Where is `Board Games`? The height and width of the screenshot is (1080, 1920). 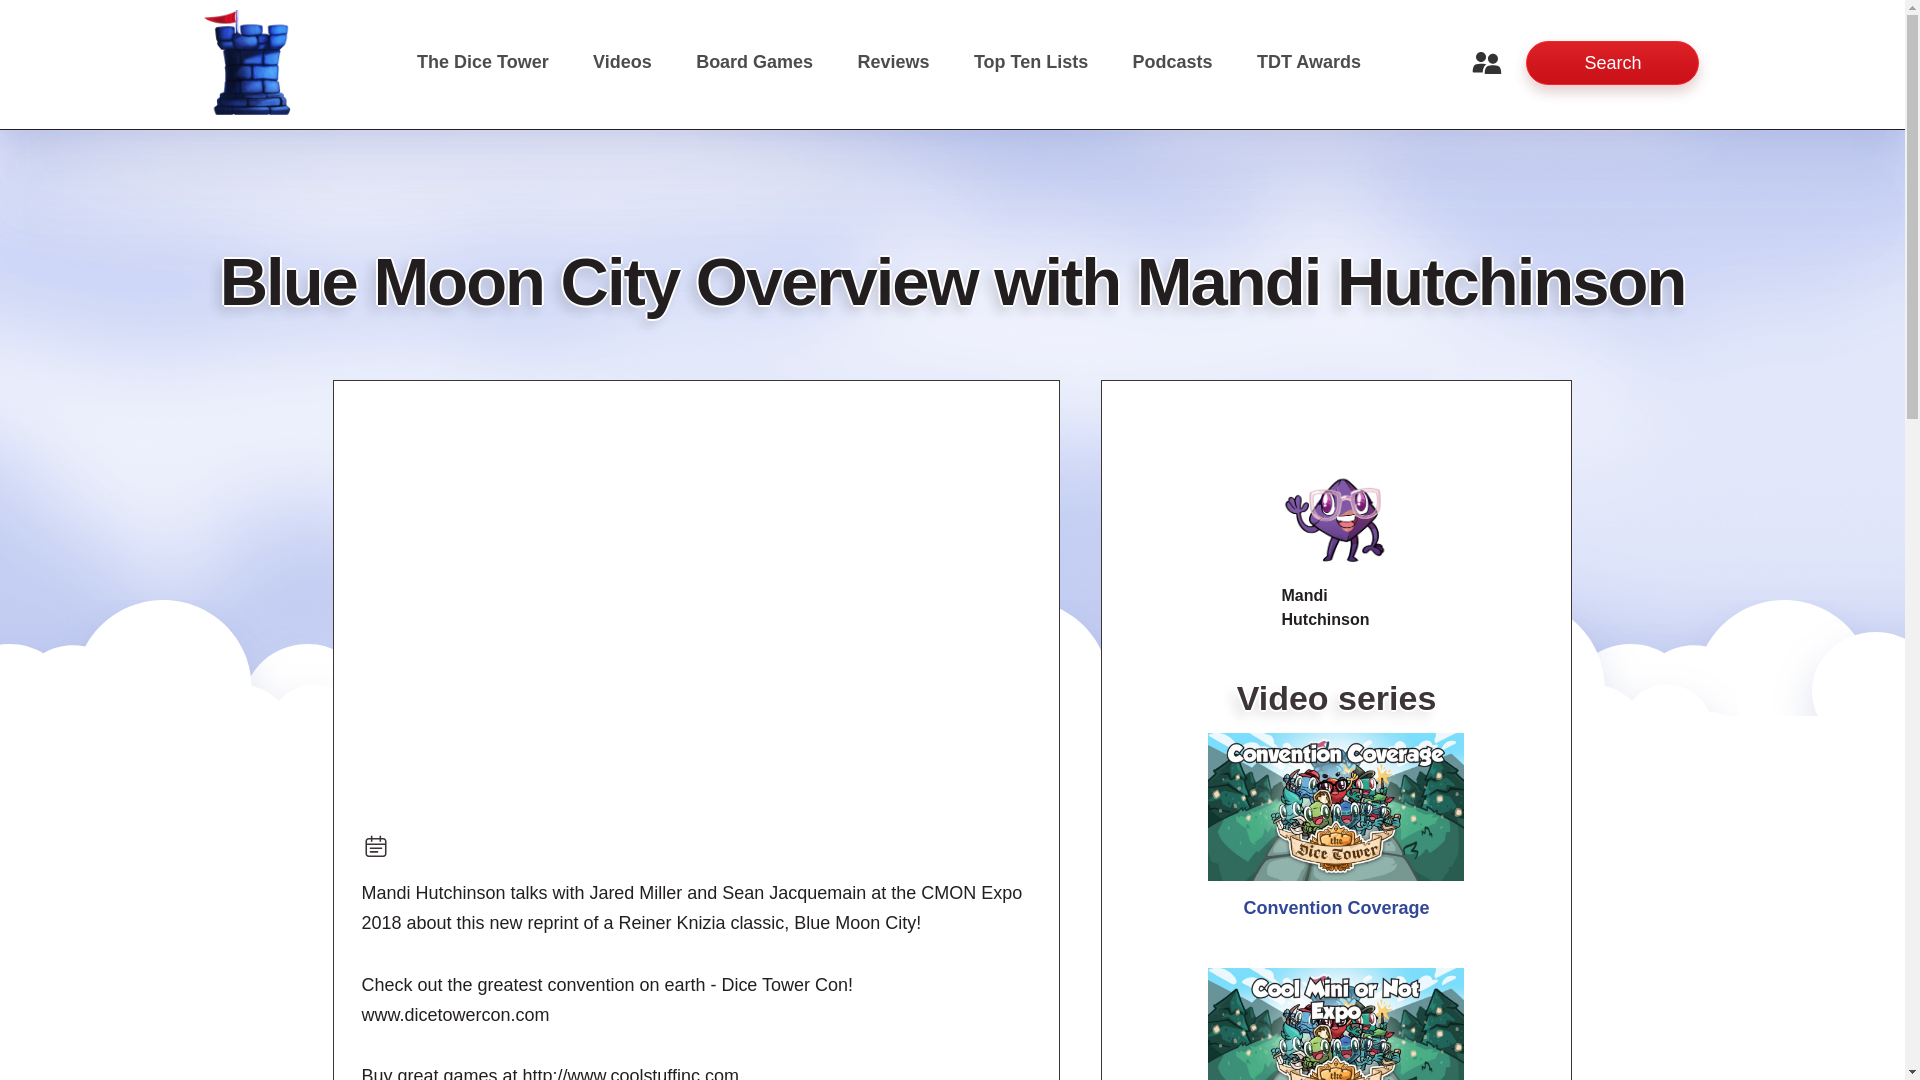
Board Games is located at coordinates (754, 62).